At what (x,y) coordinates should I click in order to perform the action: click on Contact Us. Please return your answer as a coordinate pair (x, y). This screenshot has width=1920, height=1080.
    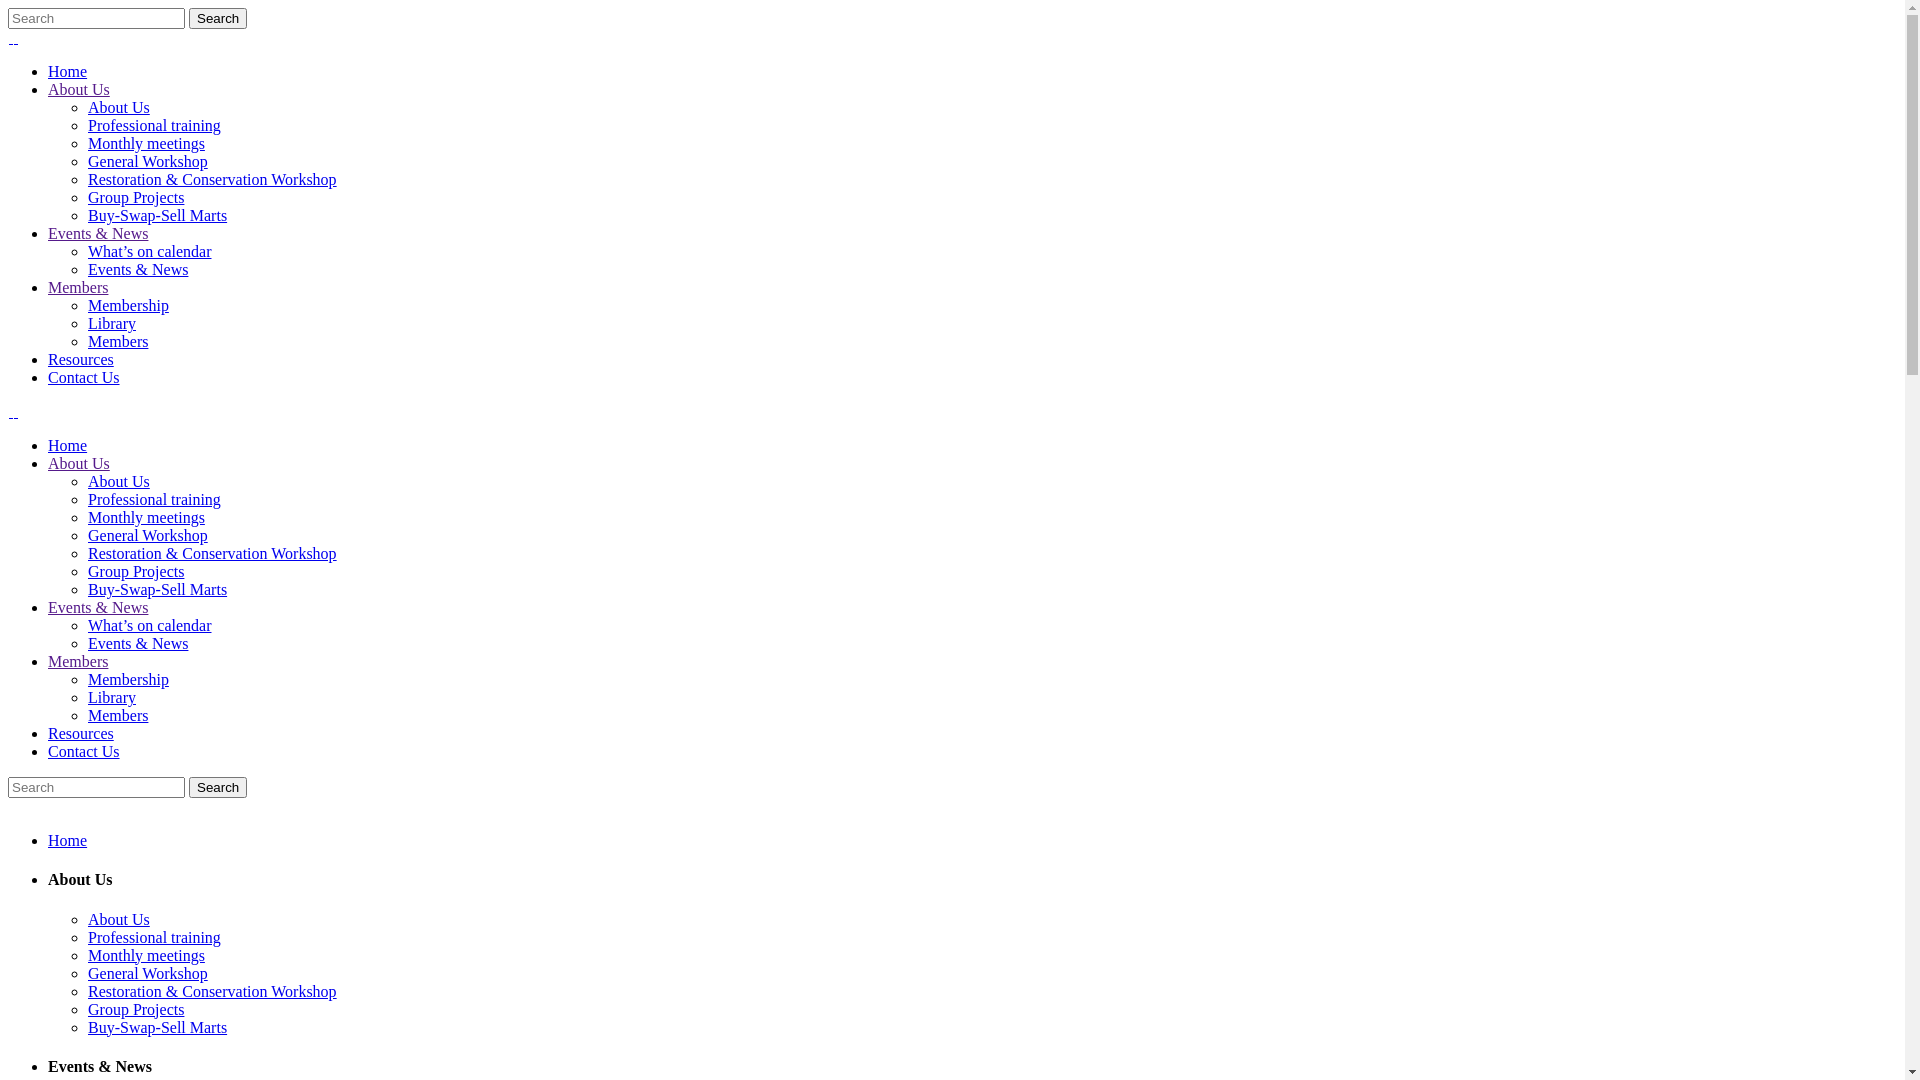
    Looking at the image, I should click on (84, 752).